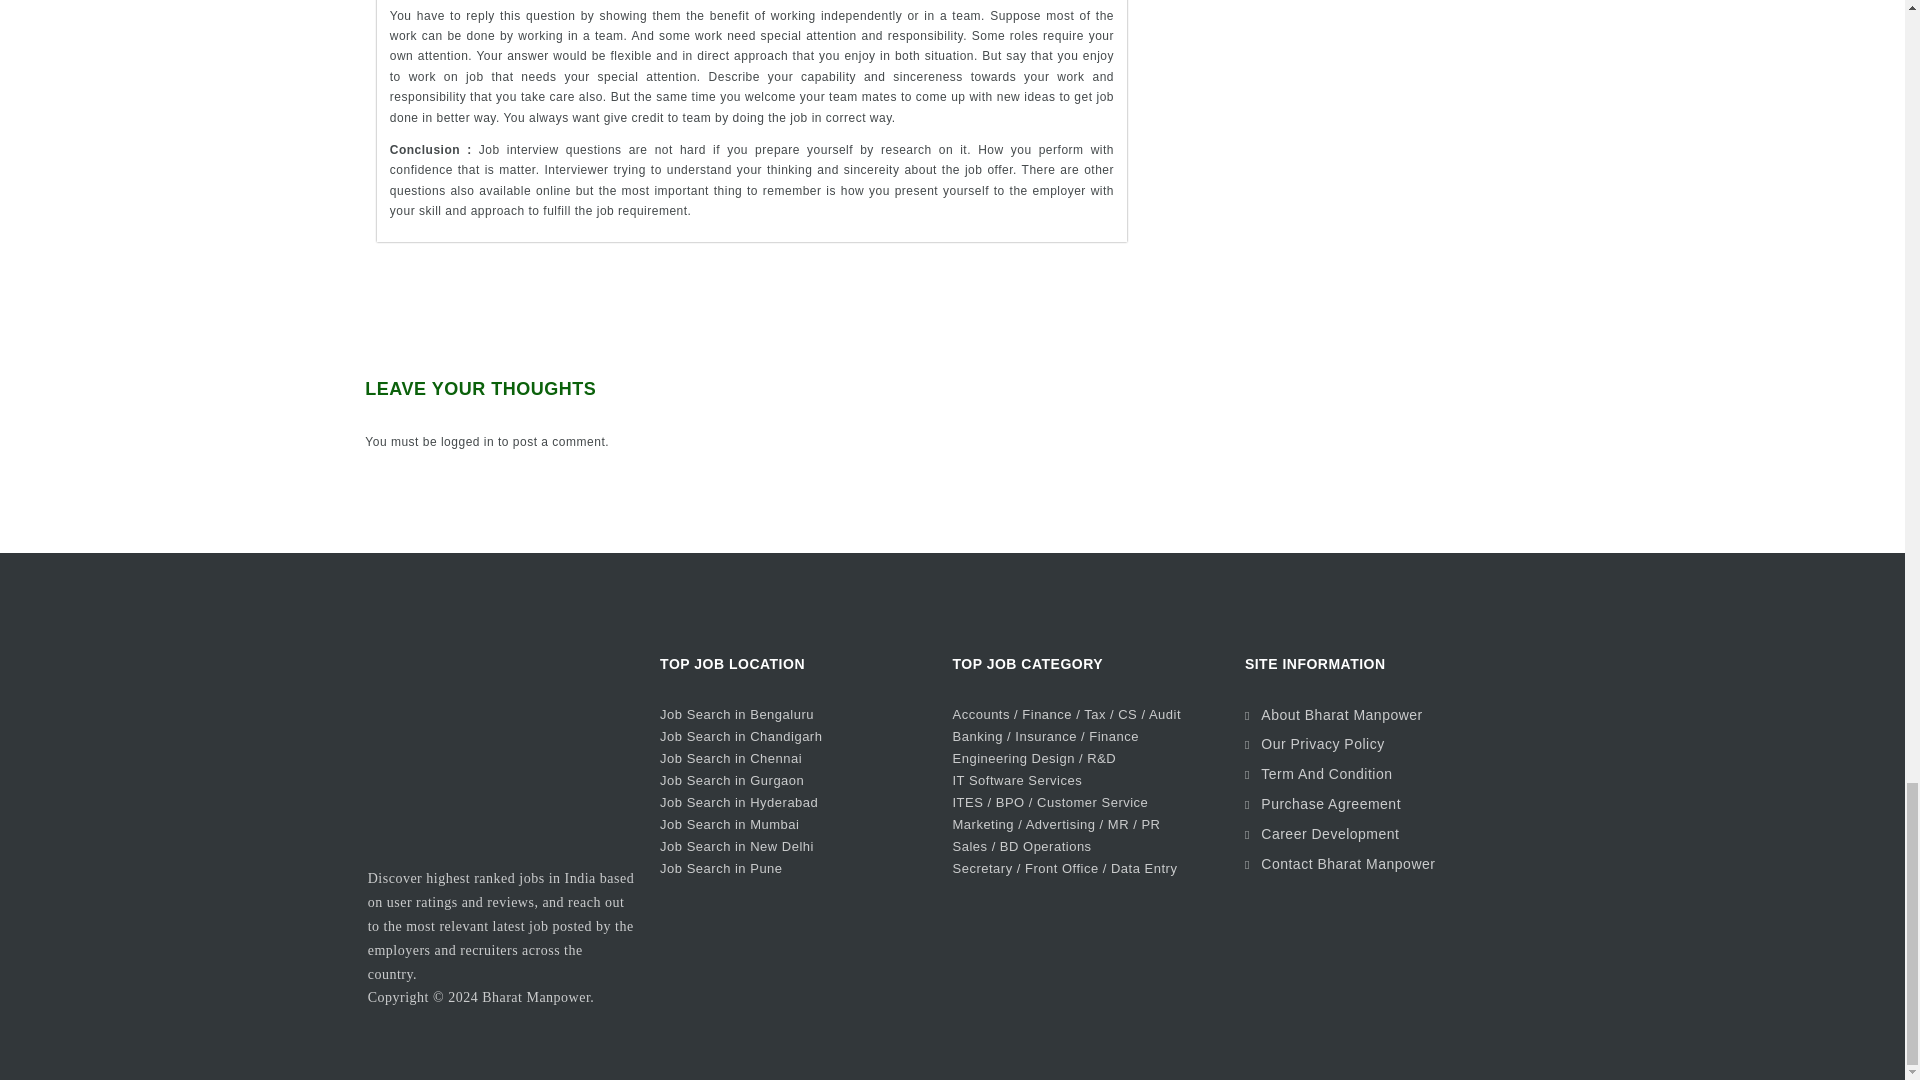 The image size is (1920, 1080). I want to click on Bharat Manpower, so click(535, 998).